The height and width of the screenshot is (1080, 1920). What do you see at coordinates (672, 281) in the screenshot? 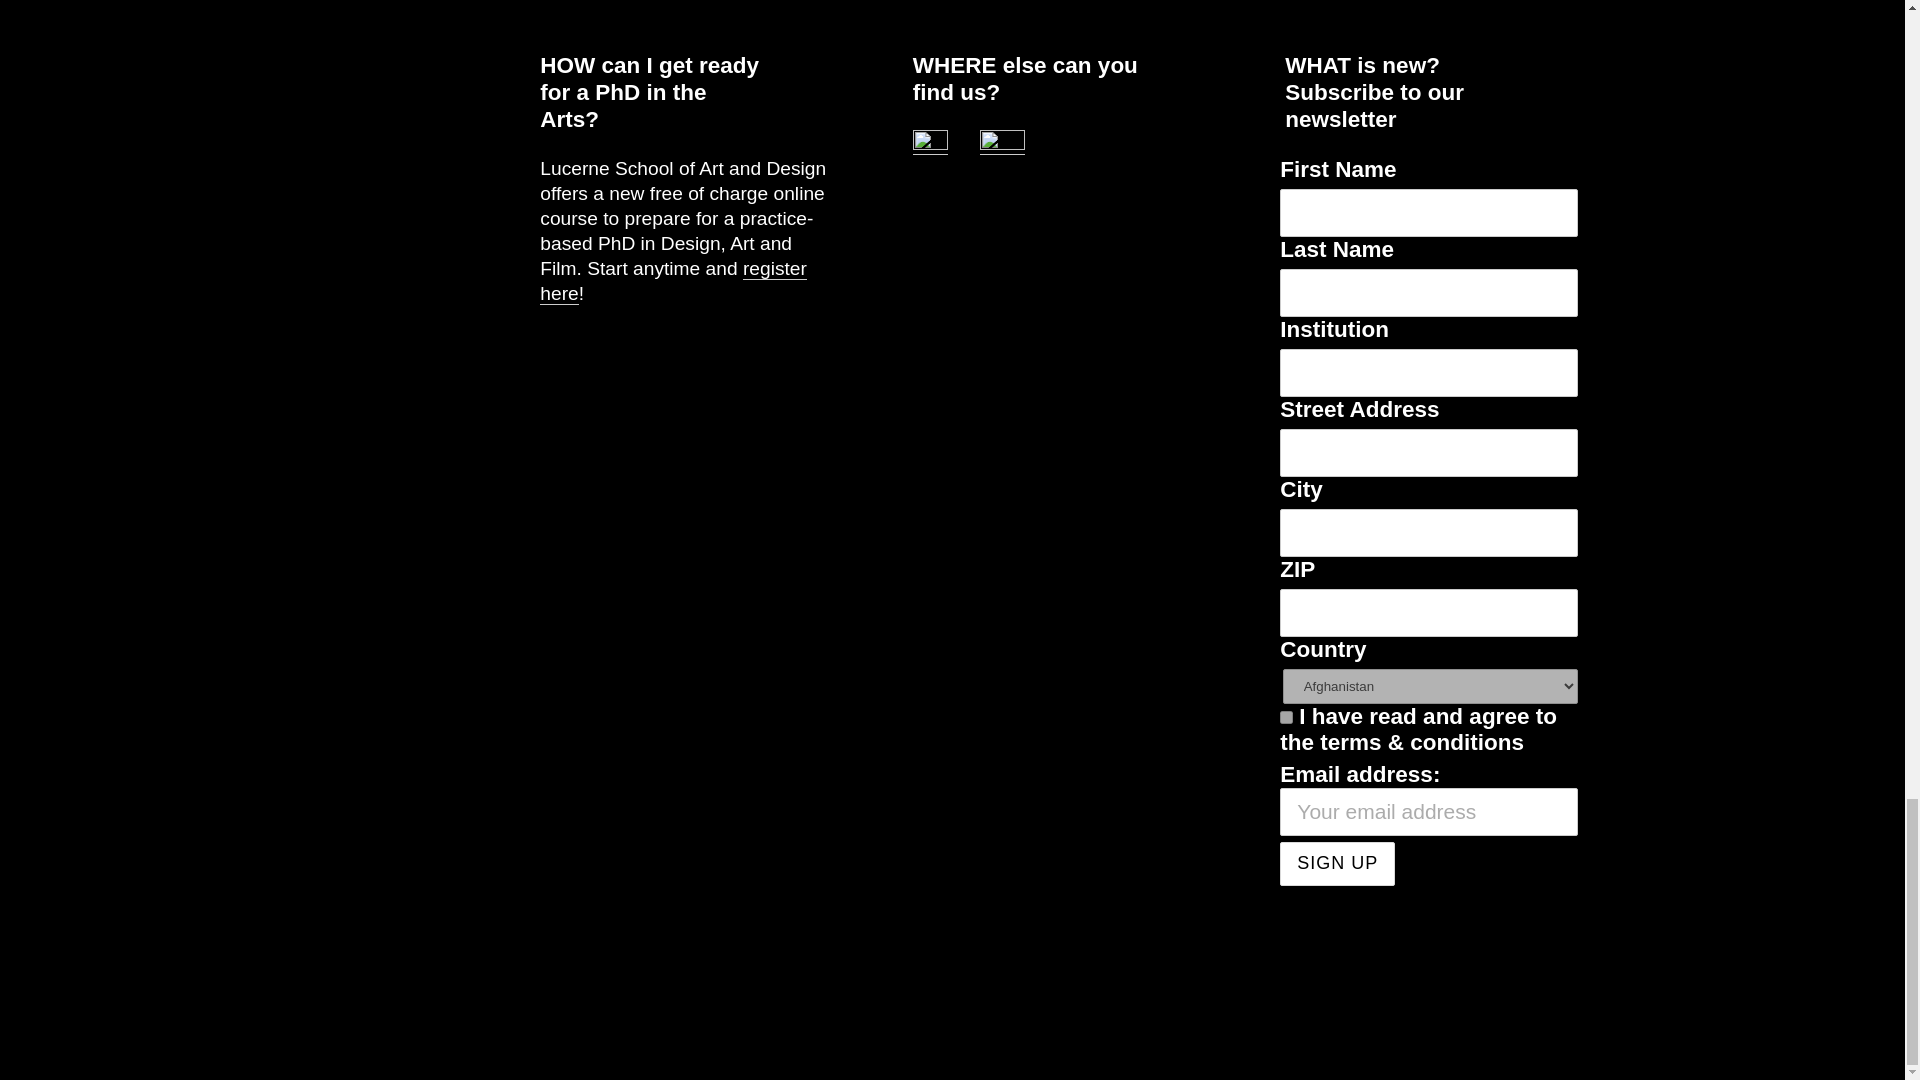
I see `register here` at bounding box center [672, 281].